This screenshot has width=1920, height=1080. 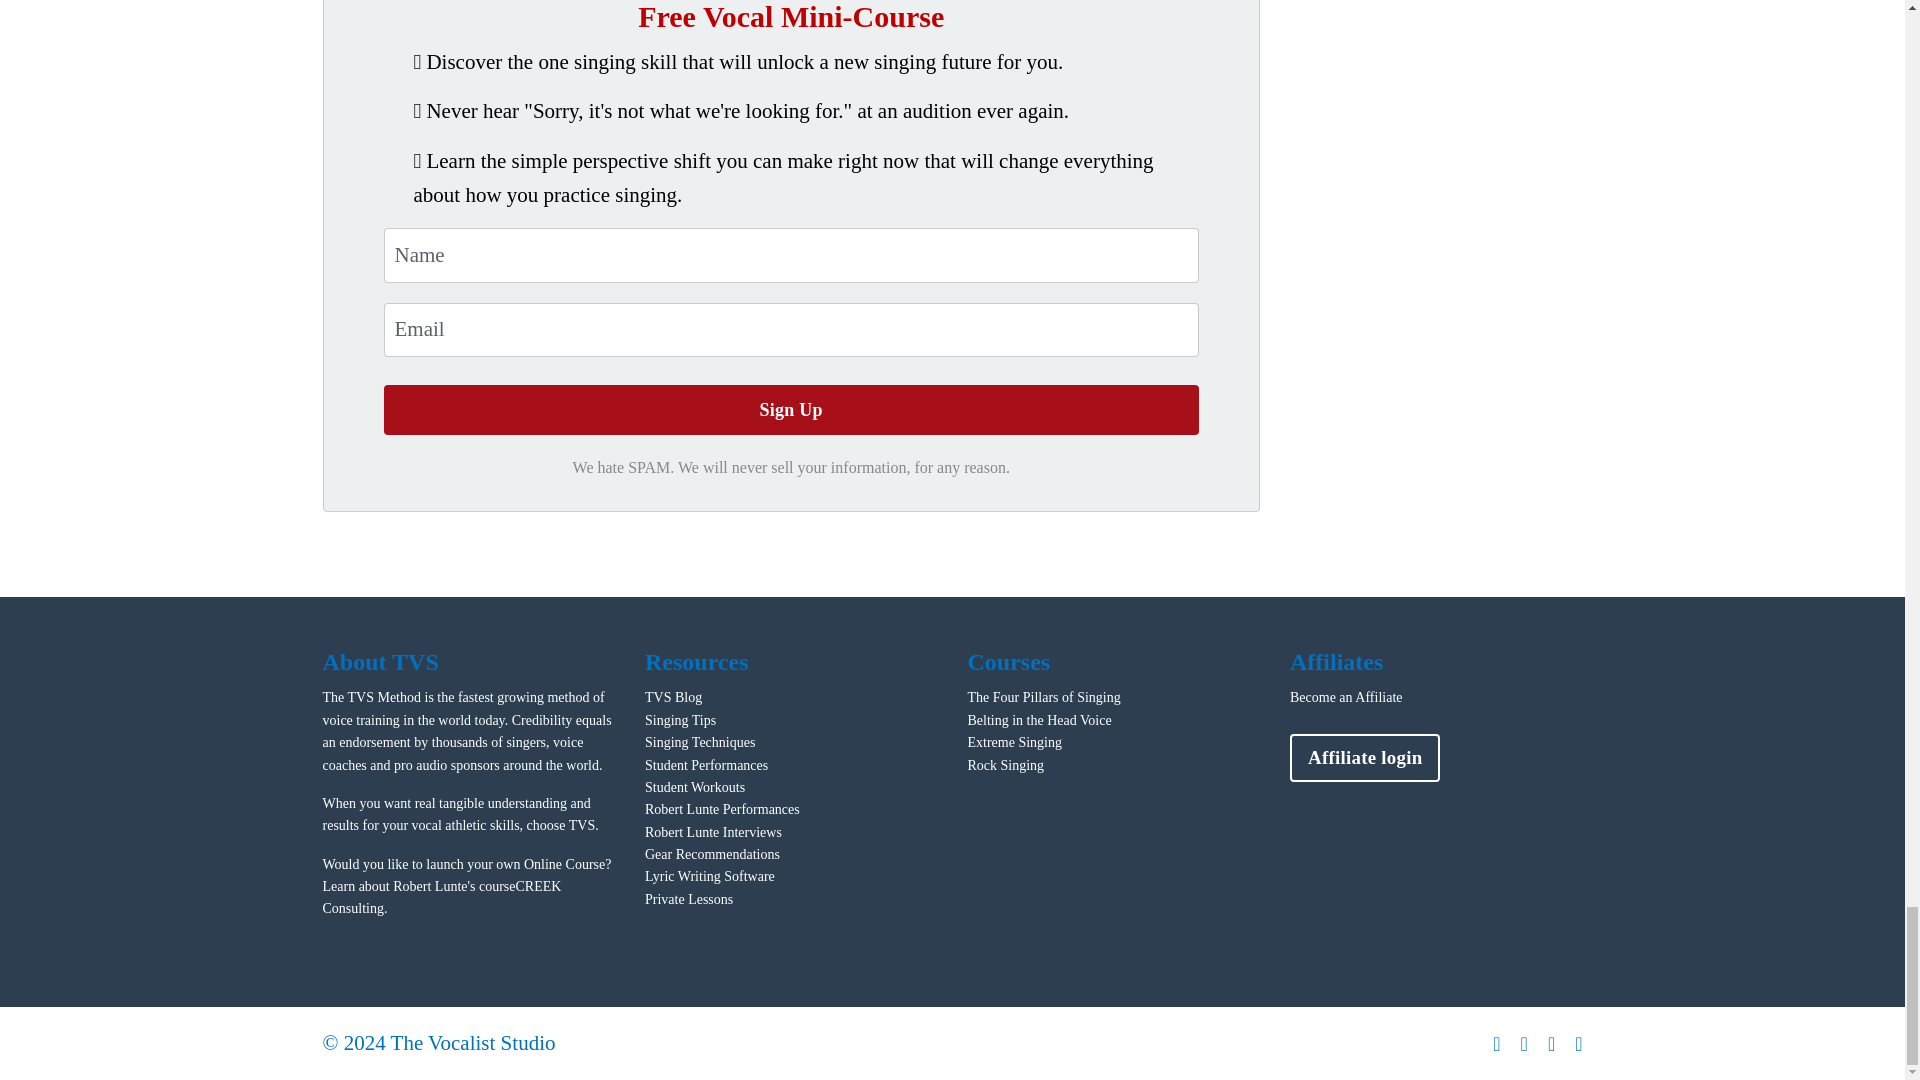 What do you see at coordinates (700, 742) in the screenshot?
I see `Singing Techniques` at bounding box center [700, 742].